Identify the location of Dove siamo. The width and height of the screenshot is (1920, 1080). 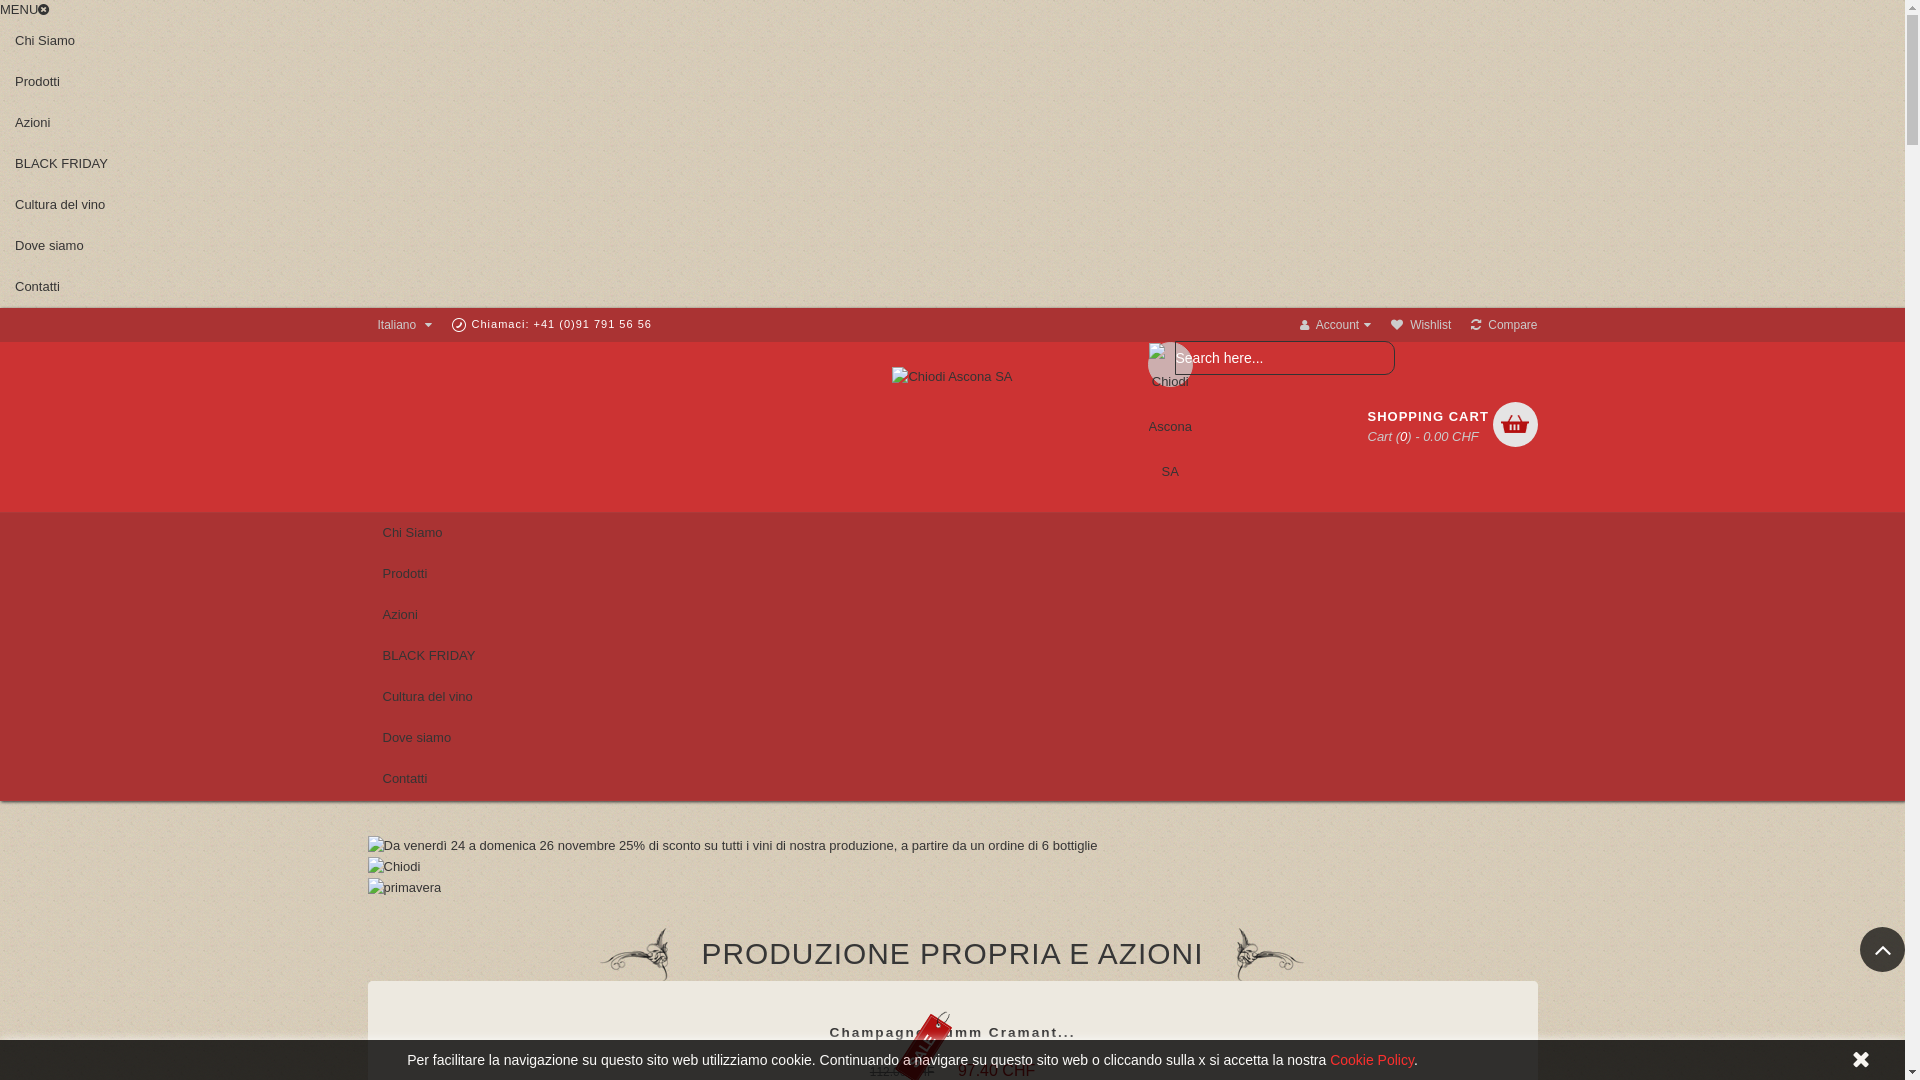
(952, 246).